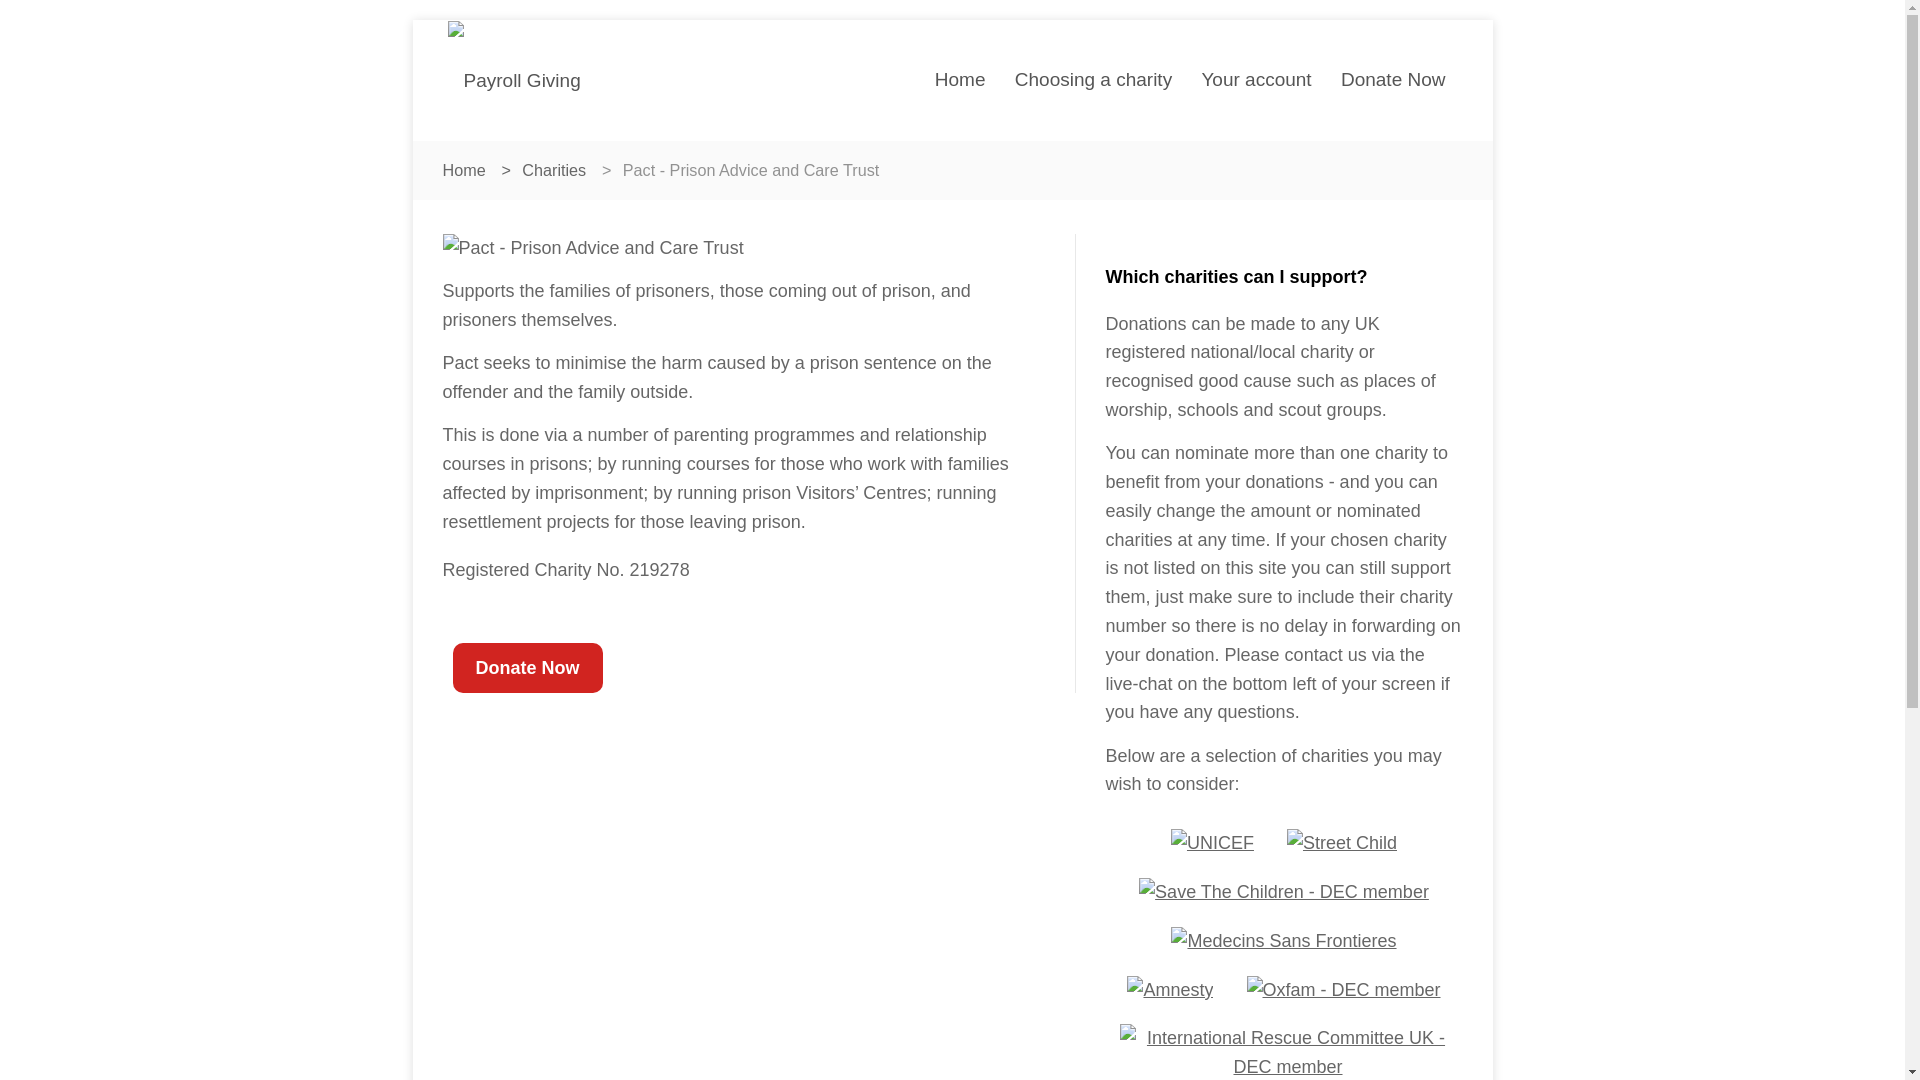 This screenshot has width=1920, height=1080. Describe the element at coordinates (1283, 940) in the screenshot. I see `Medecins Sans Frontieres` at that location.